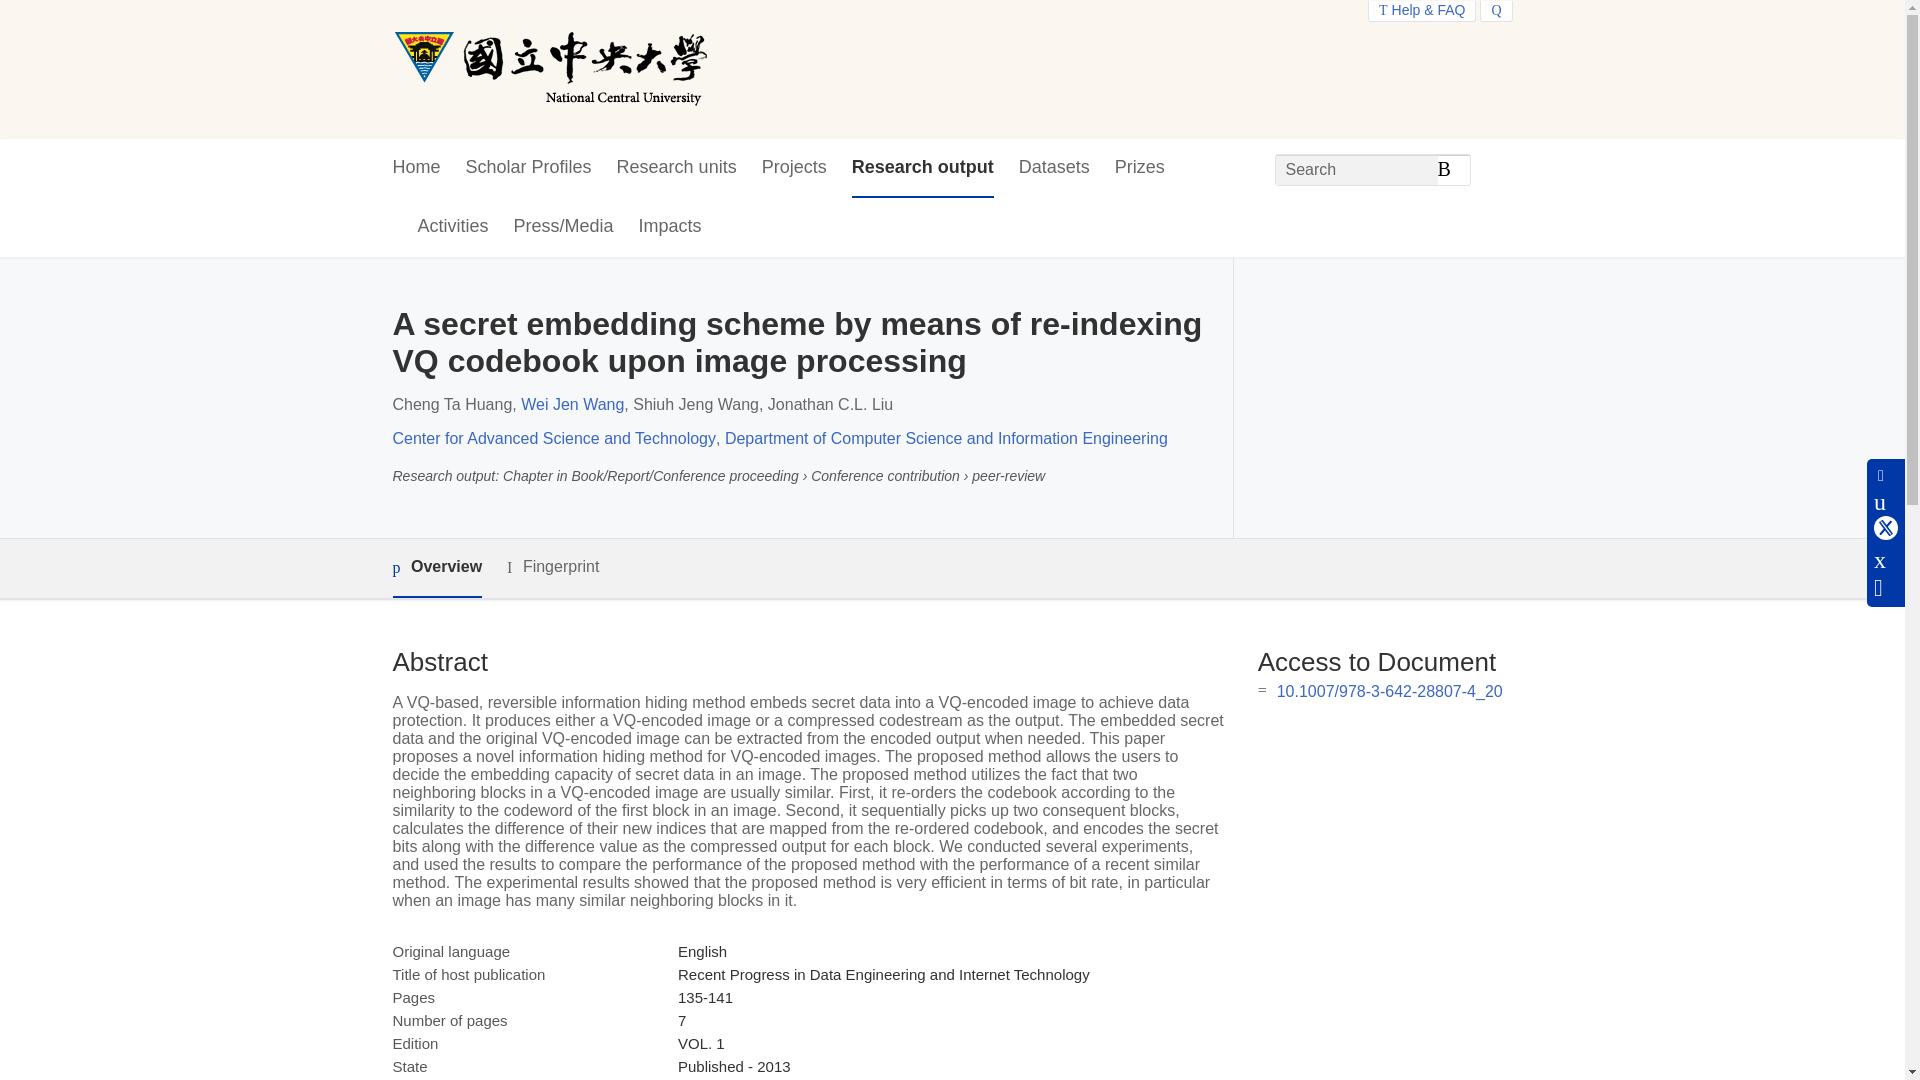  I want to click on Fingerprint, so click(552, 567).